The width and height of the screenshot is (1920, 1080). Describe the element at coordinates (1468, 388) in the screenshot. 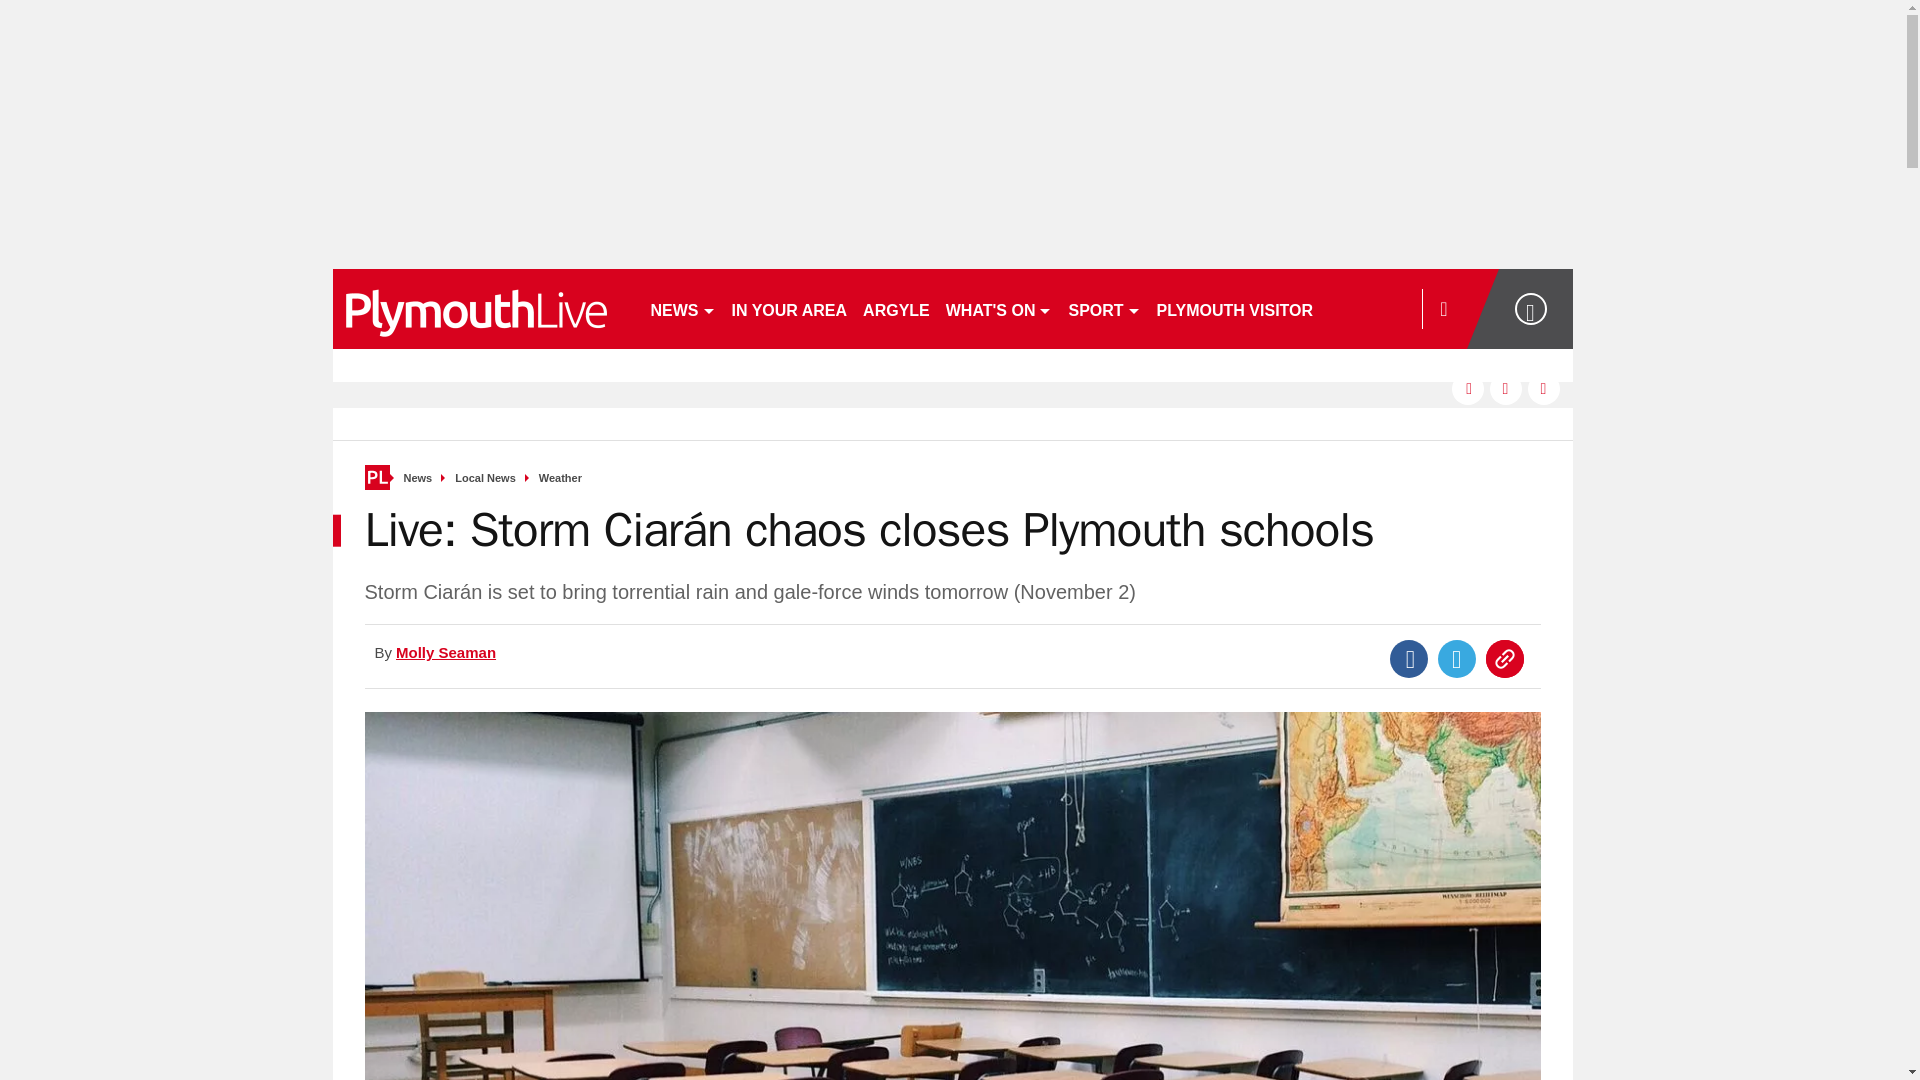

I see `facebook` at that location.